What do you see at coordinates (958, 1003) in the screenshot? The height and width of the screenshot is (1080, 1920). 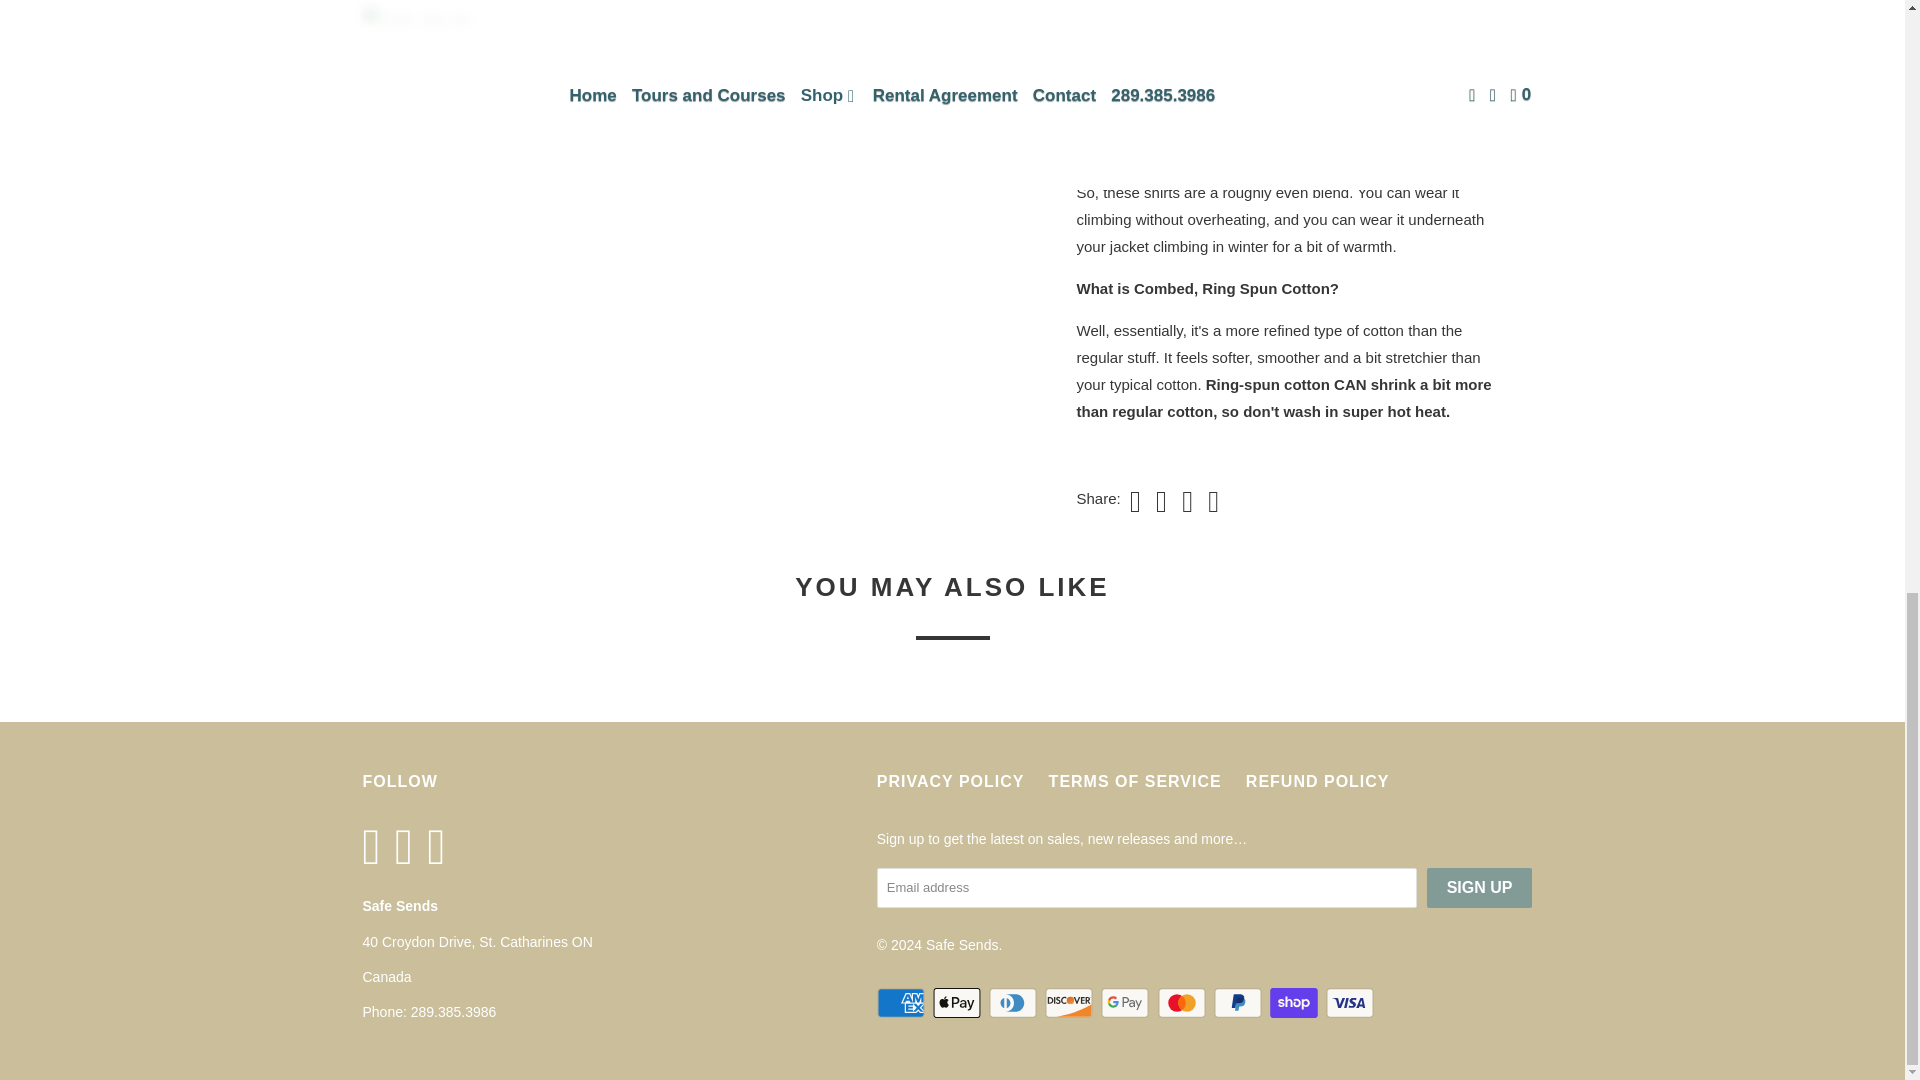 I see `Apple Pay` at bounding box center [958, 1003].